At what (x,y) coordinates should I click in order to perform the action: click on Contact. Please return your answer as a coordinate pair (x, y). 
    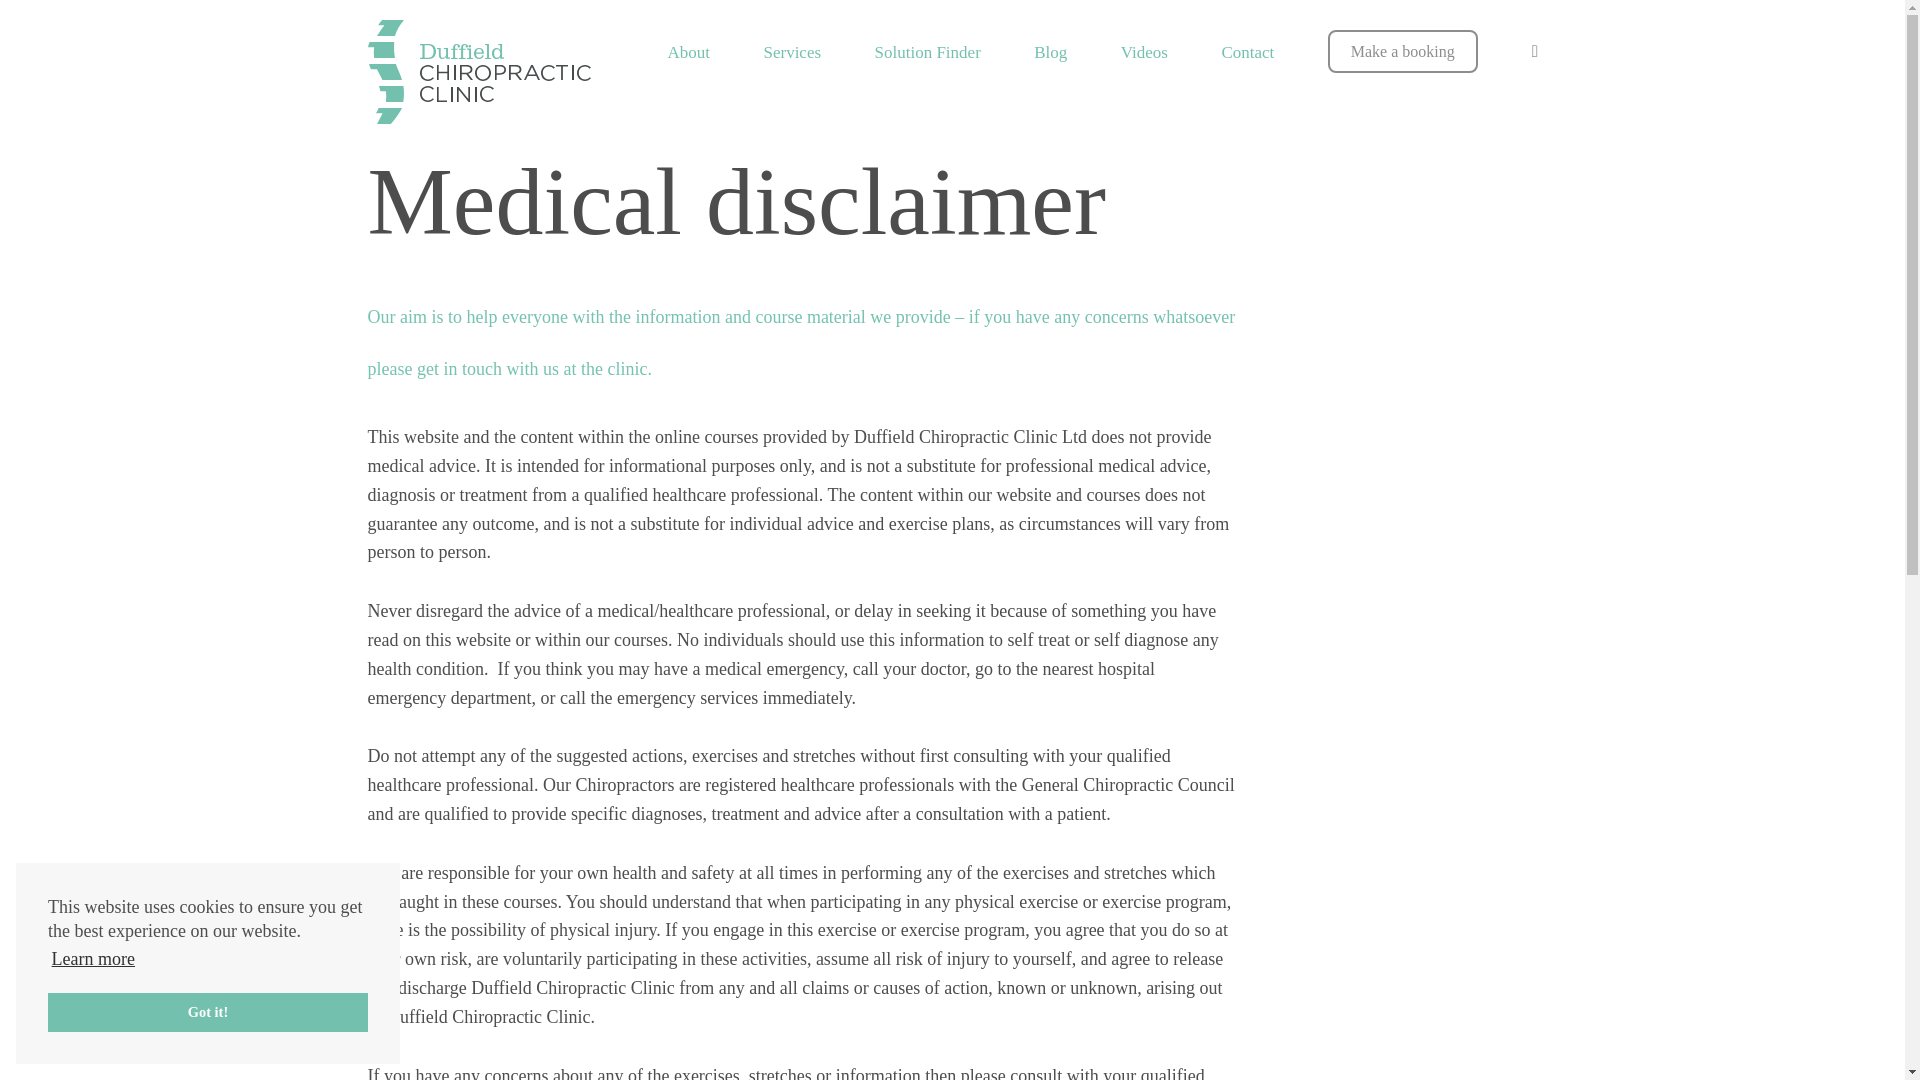
    Looking at the image, I should click on (1248, 52).